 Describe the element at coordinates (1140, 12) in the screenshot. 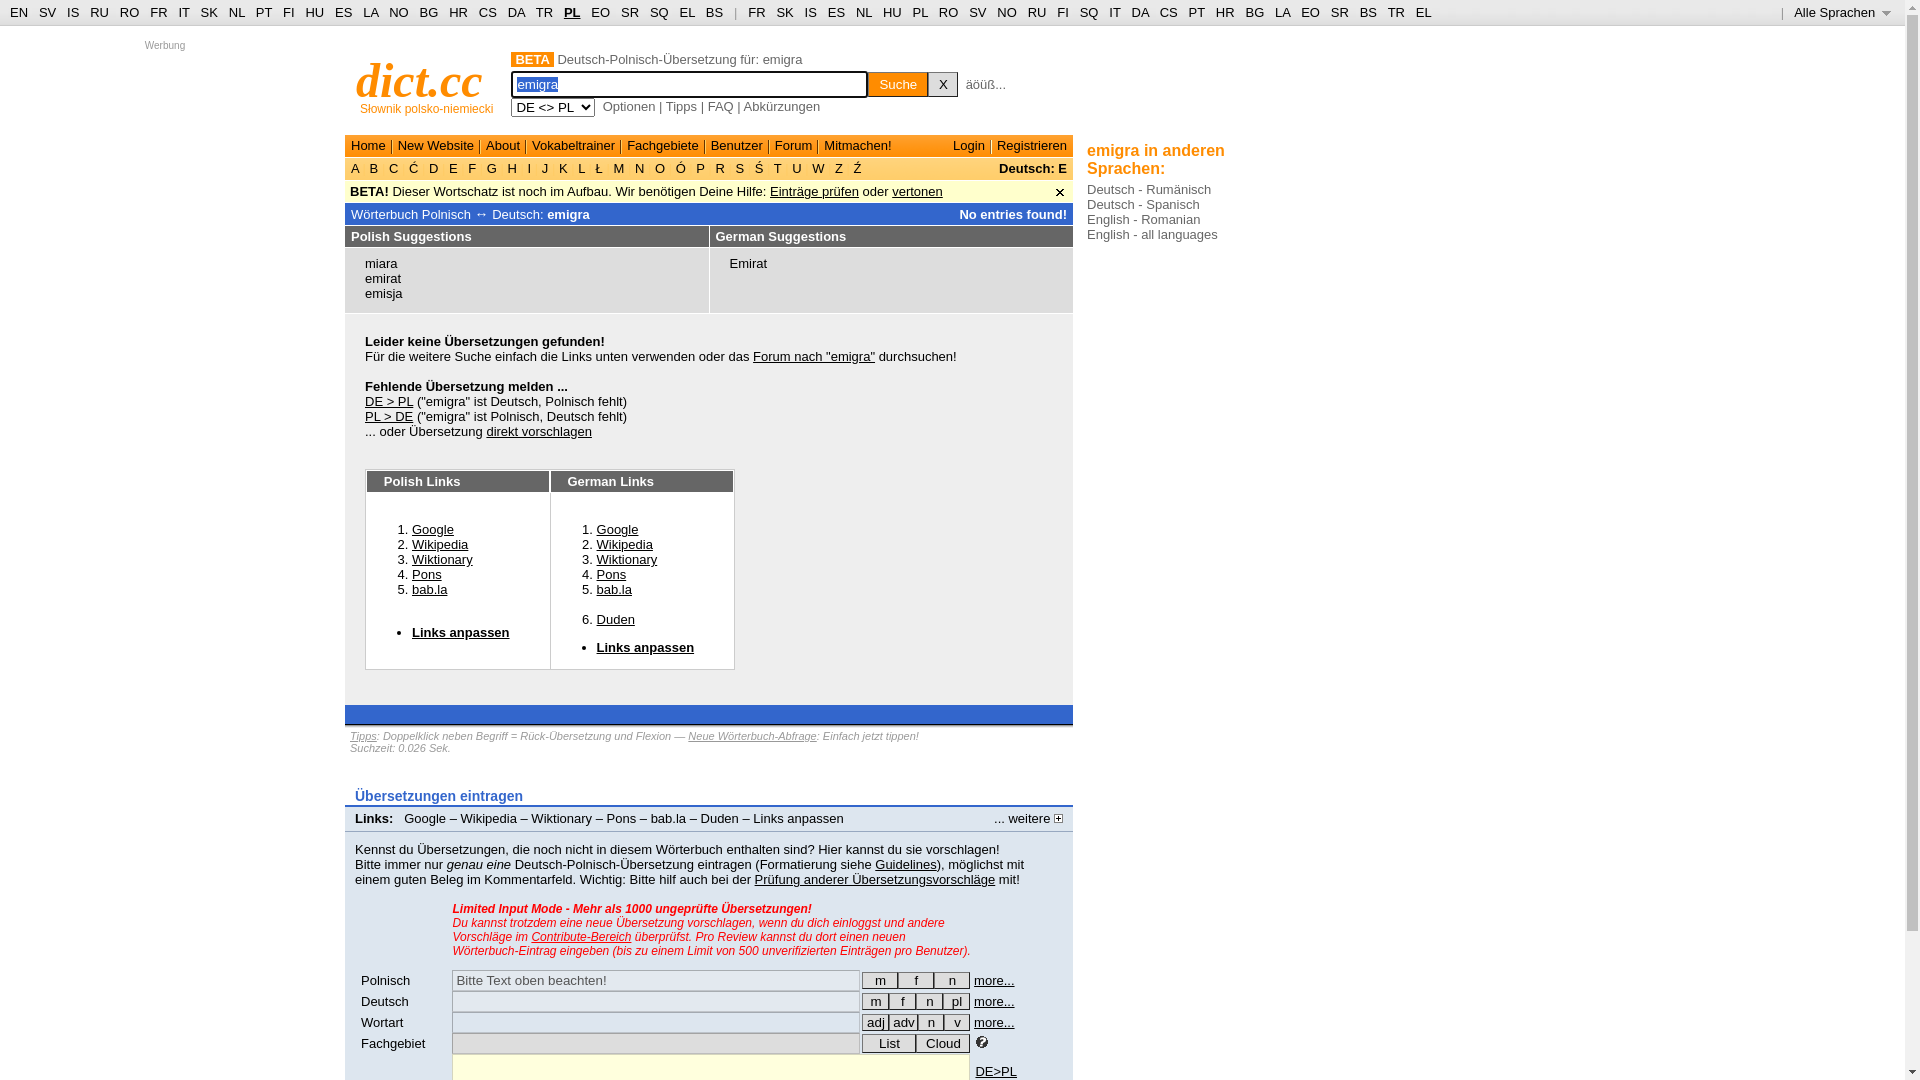

I see `DA` at that location.